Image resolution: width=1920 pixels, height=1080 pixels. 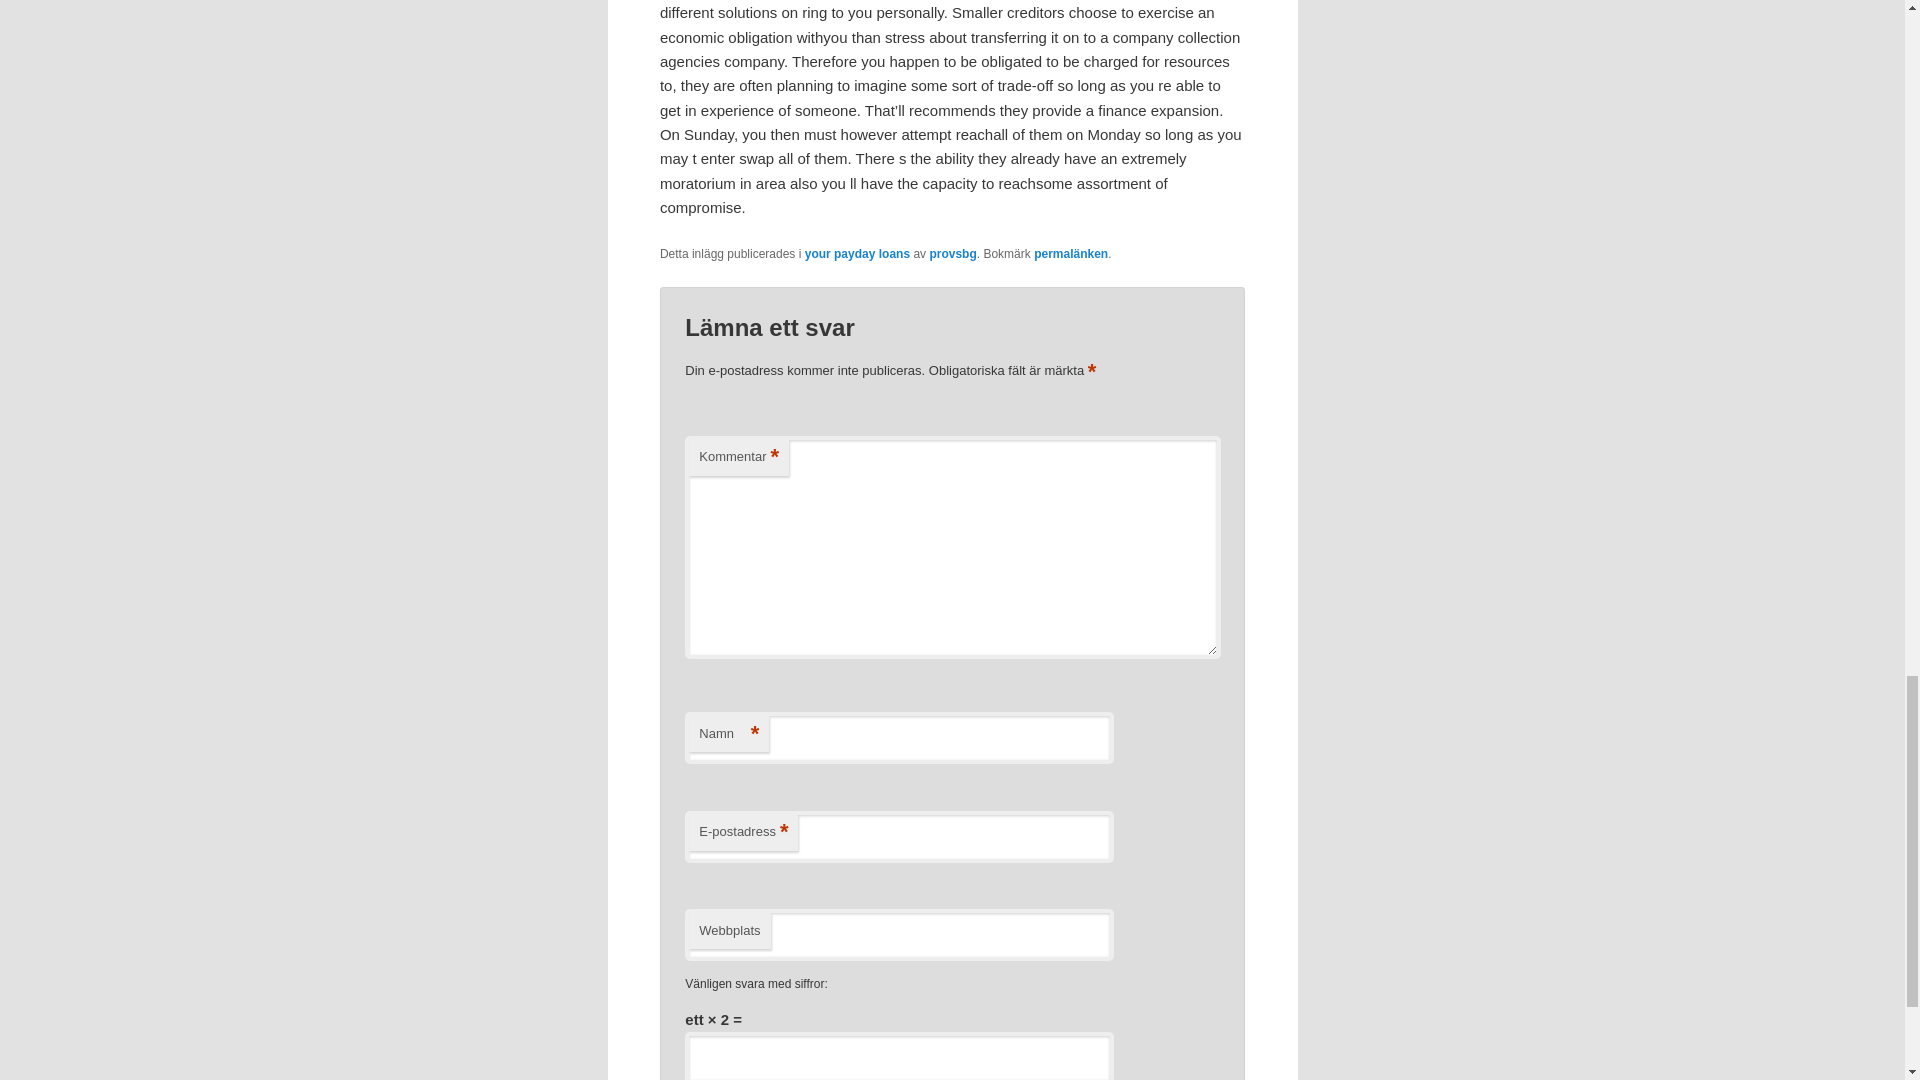 I want to click on provsbg, so click(x=952, y=254).